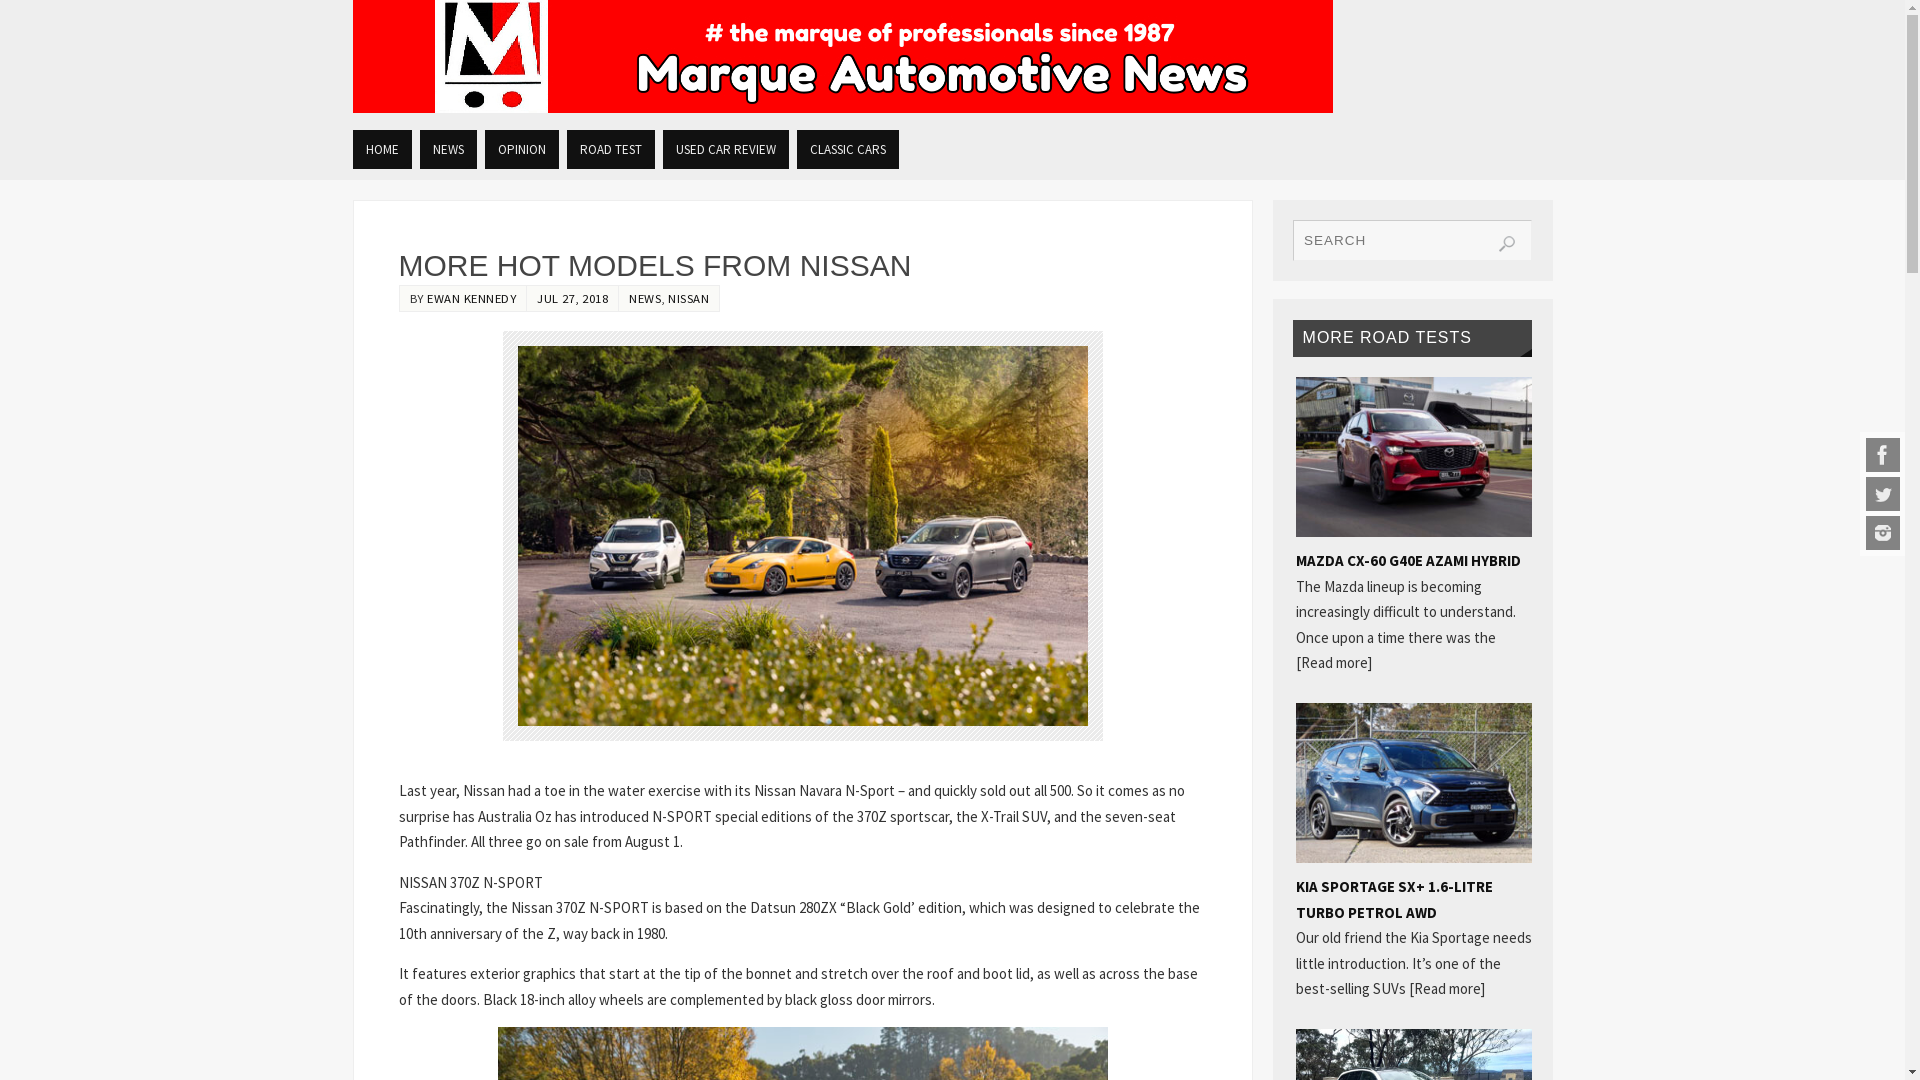 The image size is (1920, 1080). I want to click on KIA SPORTAGE SX+ 1.6-LITRE TURBO PETROL AWD, so click(1394, 900).